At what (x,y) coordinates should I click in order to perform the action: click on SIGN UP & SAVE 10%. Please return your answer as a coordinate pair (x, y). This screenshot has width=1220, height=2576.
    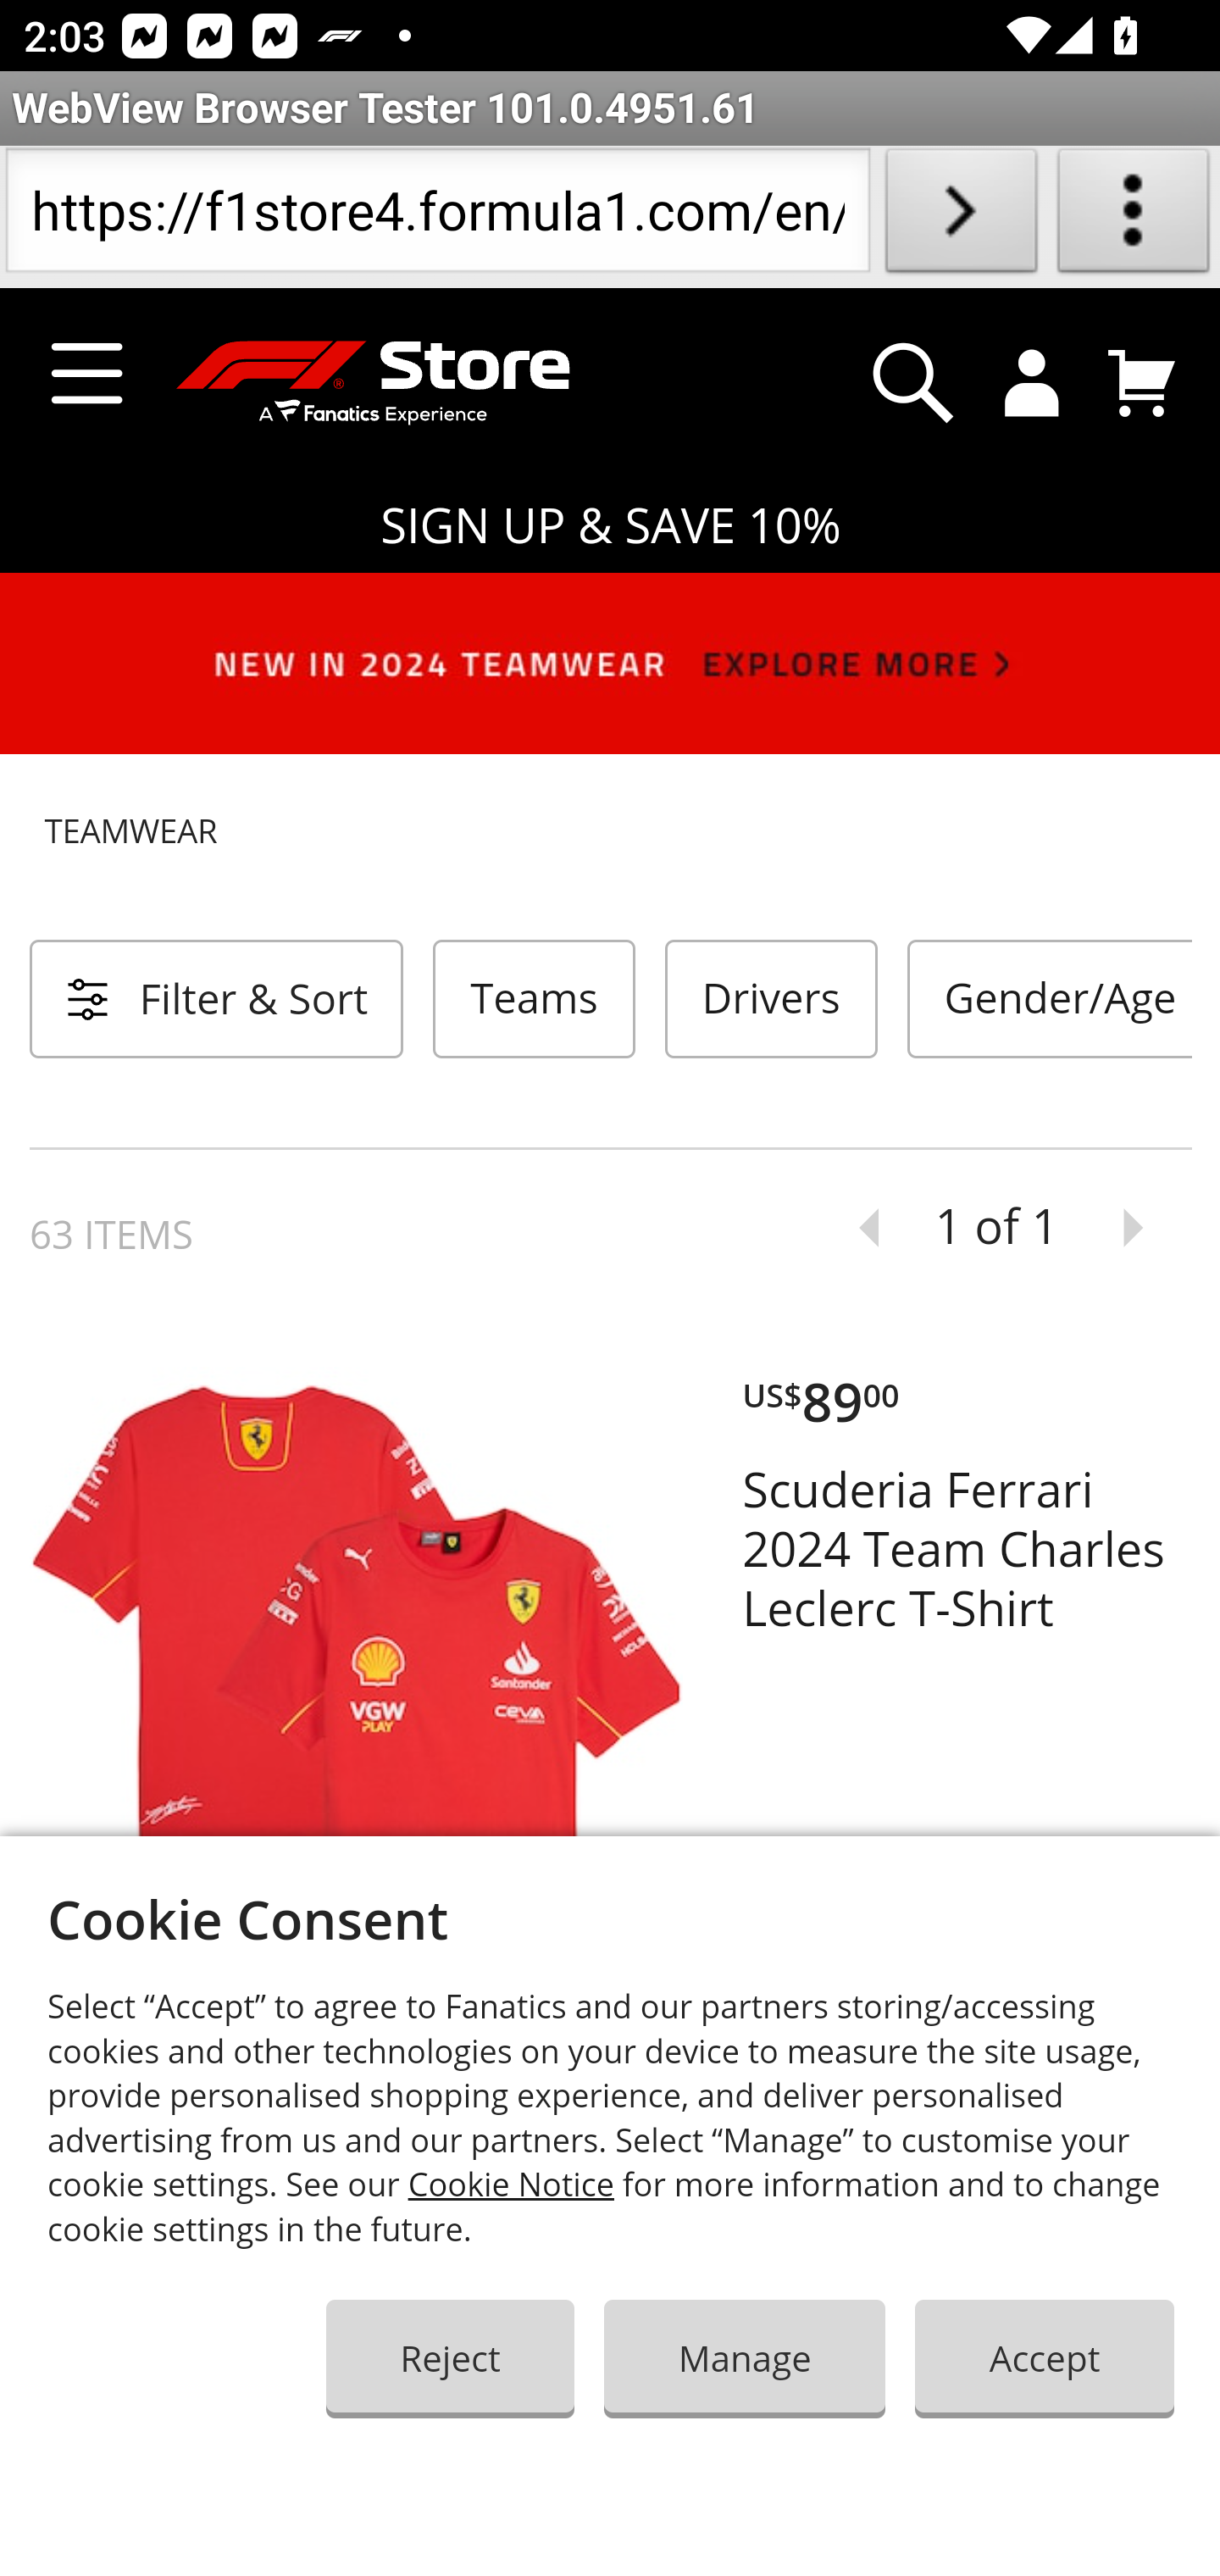
    Looking at the image, I should click on (610, 526).